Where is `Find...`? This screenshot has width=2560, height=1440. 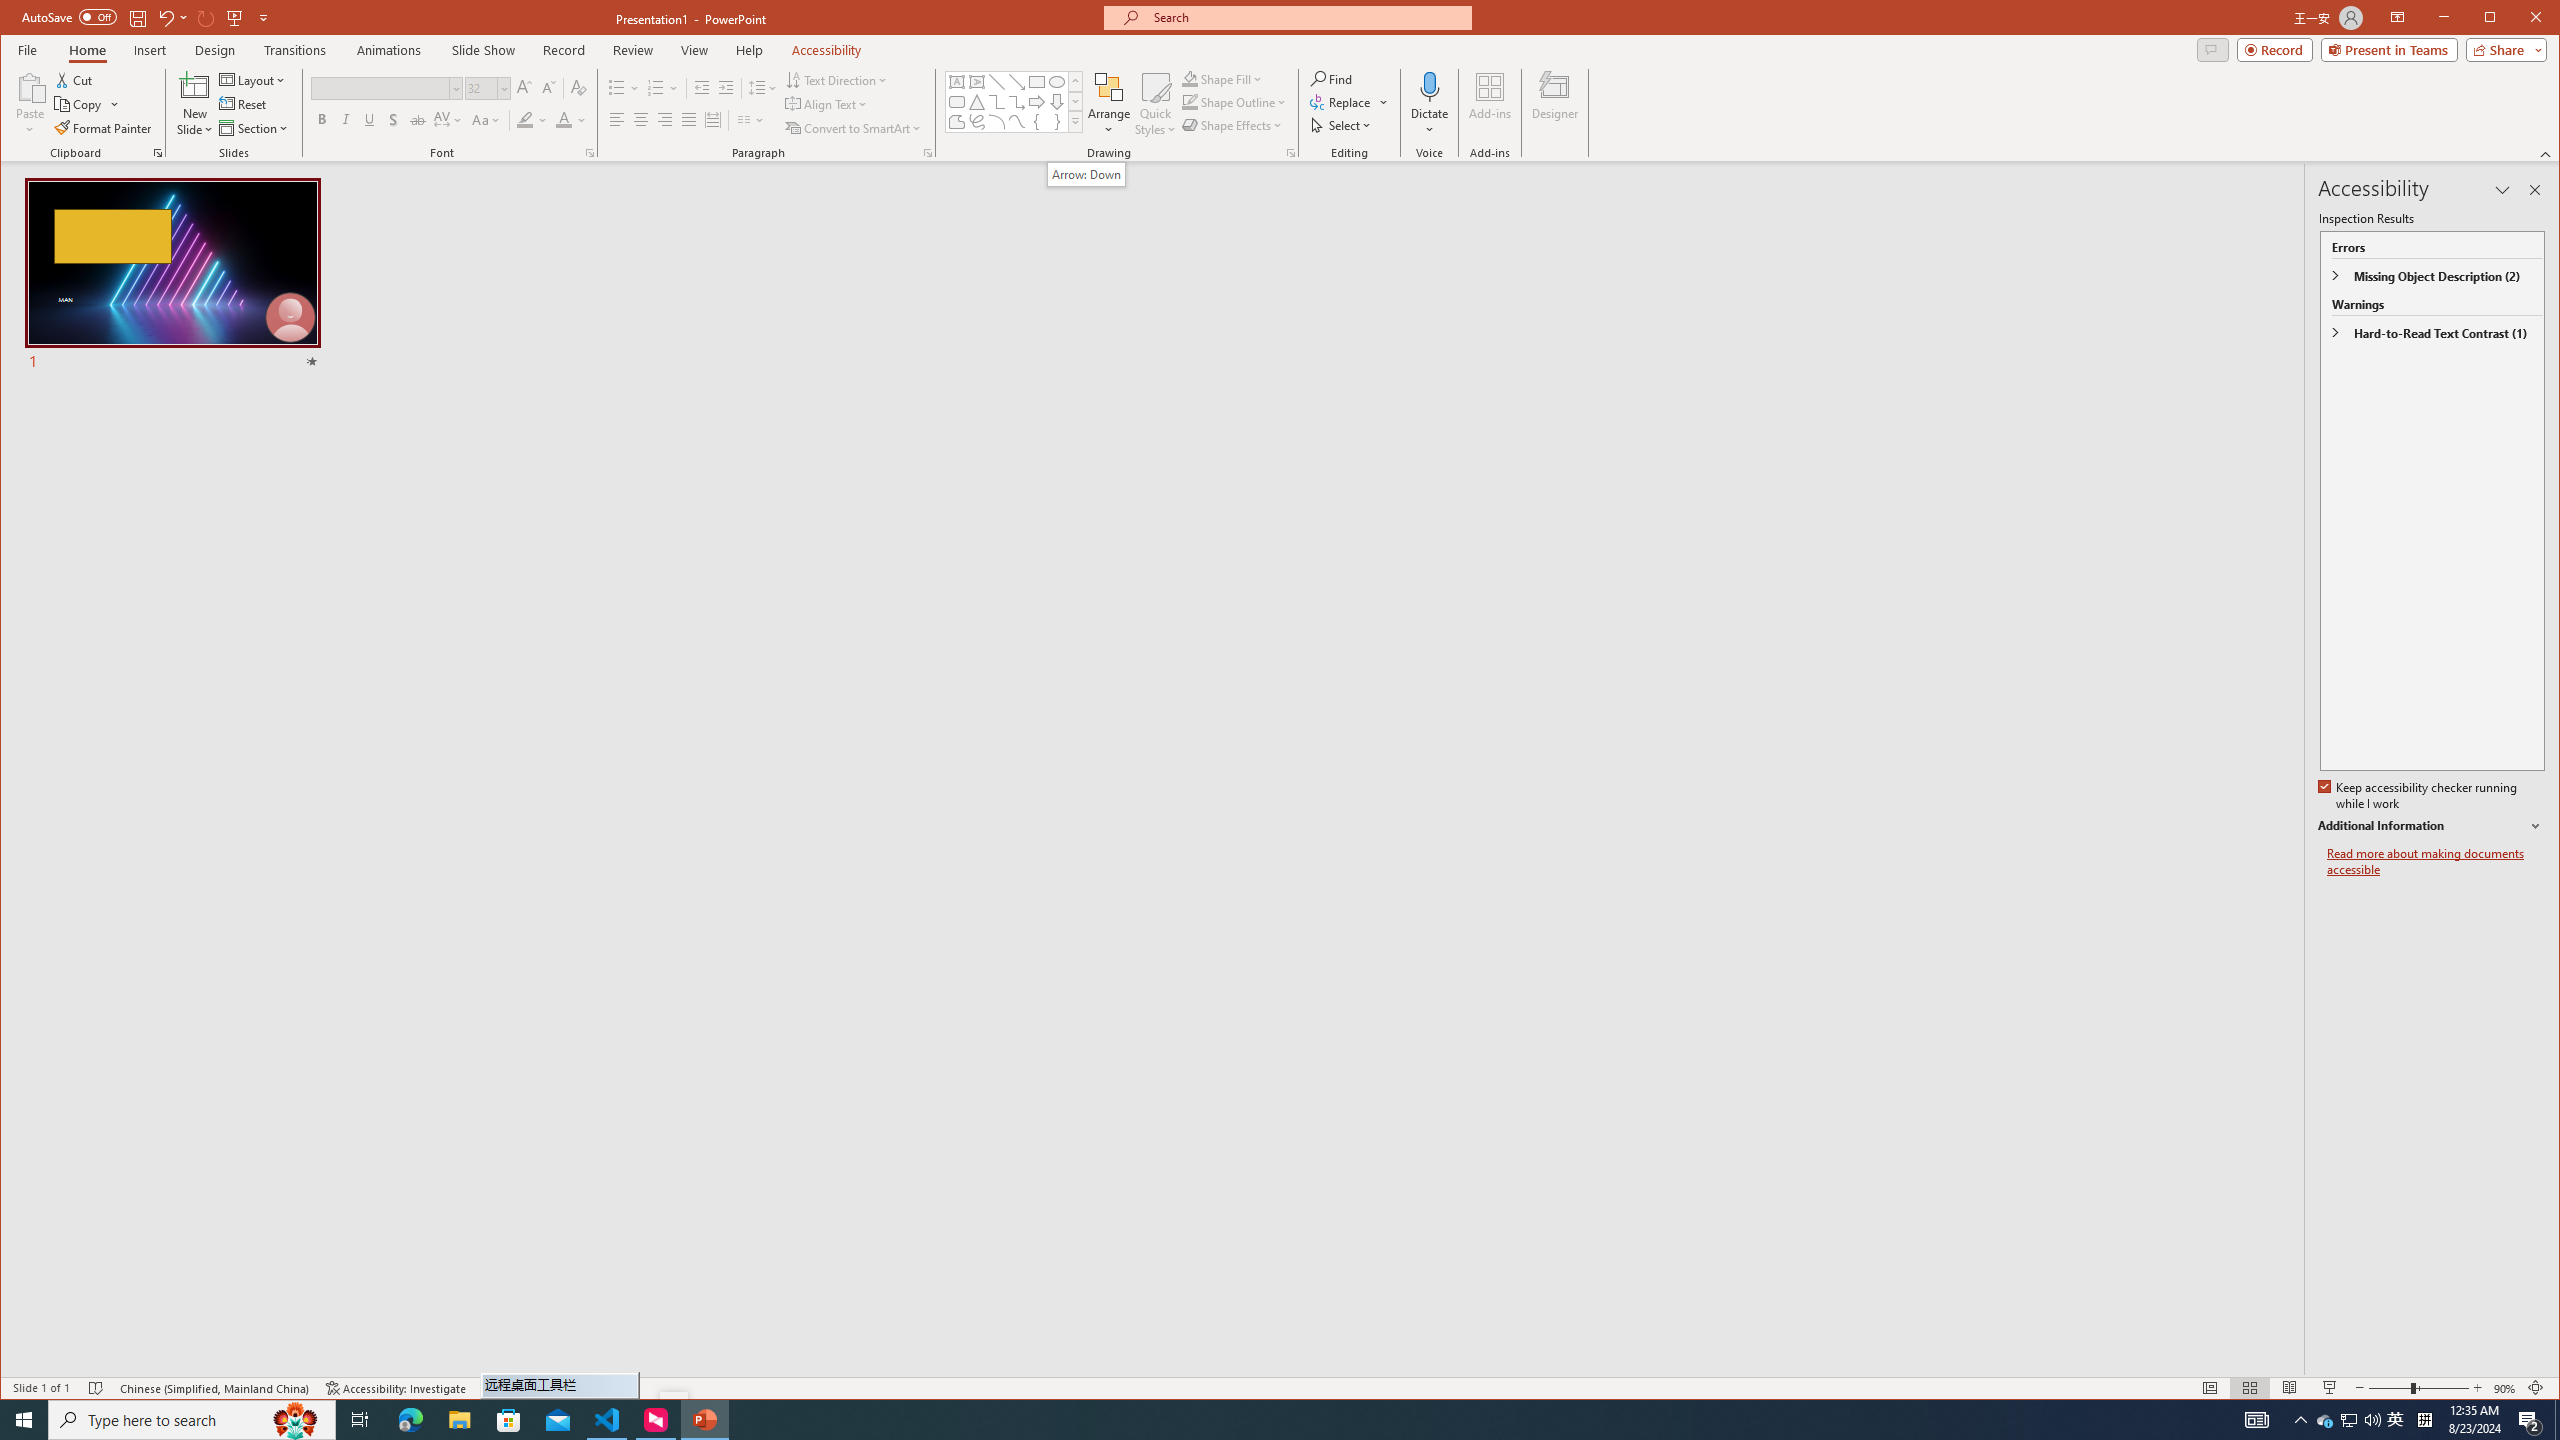 Find... is located at coordinates (1334, 78).